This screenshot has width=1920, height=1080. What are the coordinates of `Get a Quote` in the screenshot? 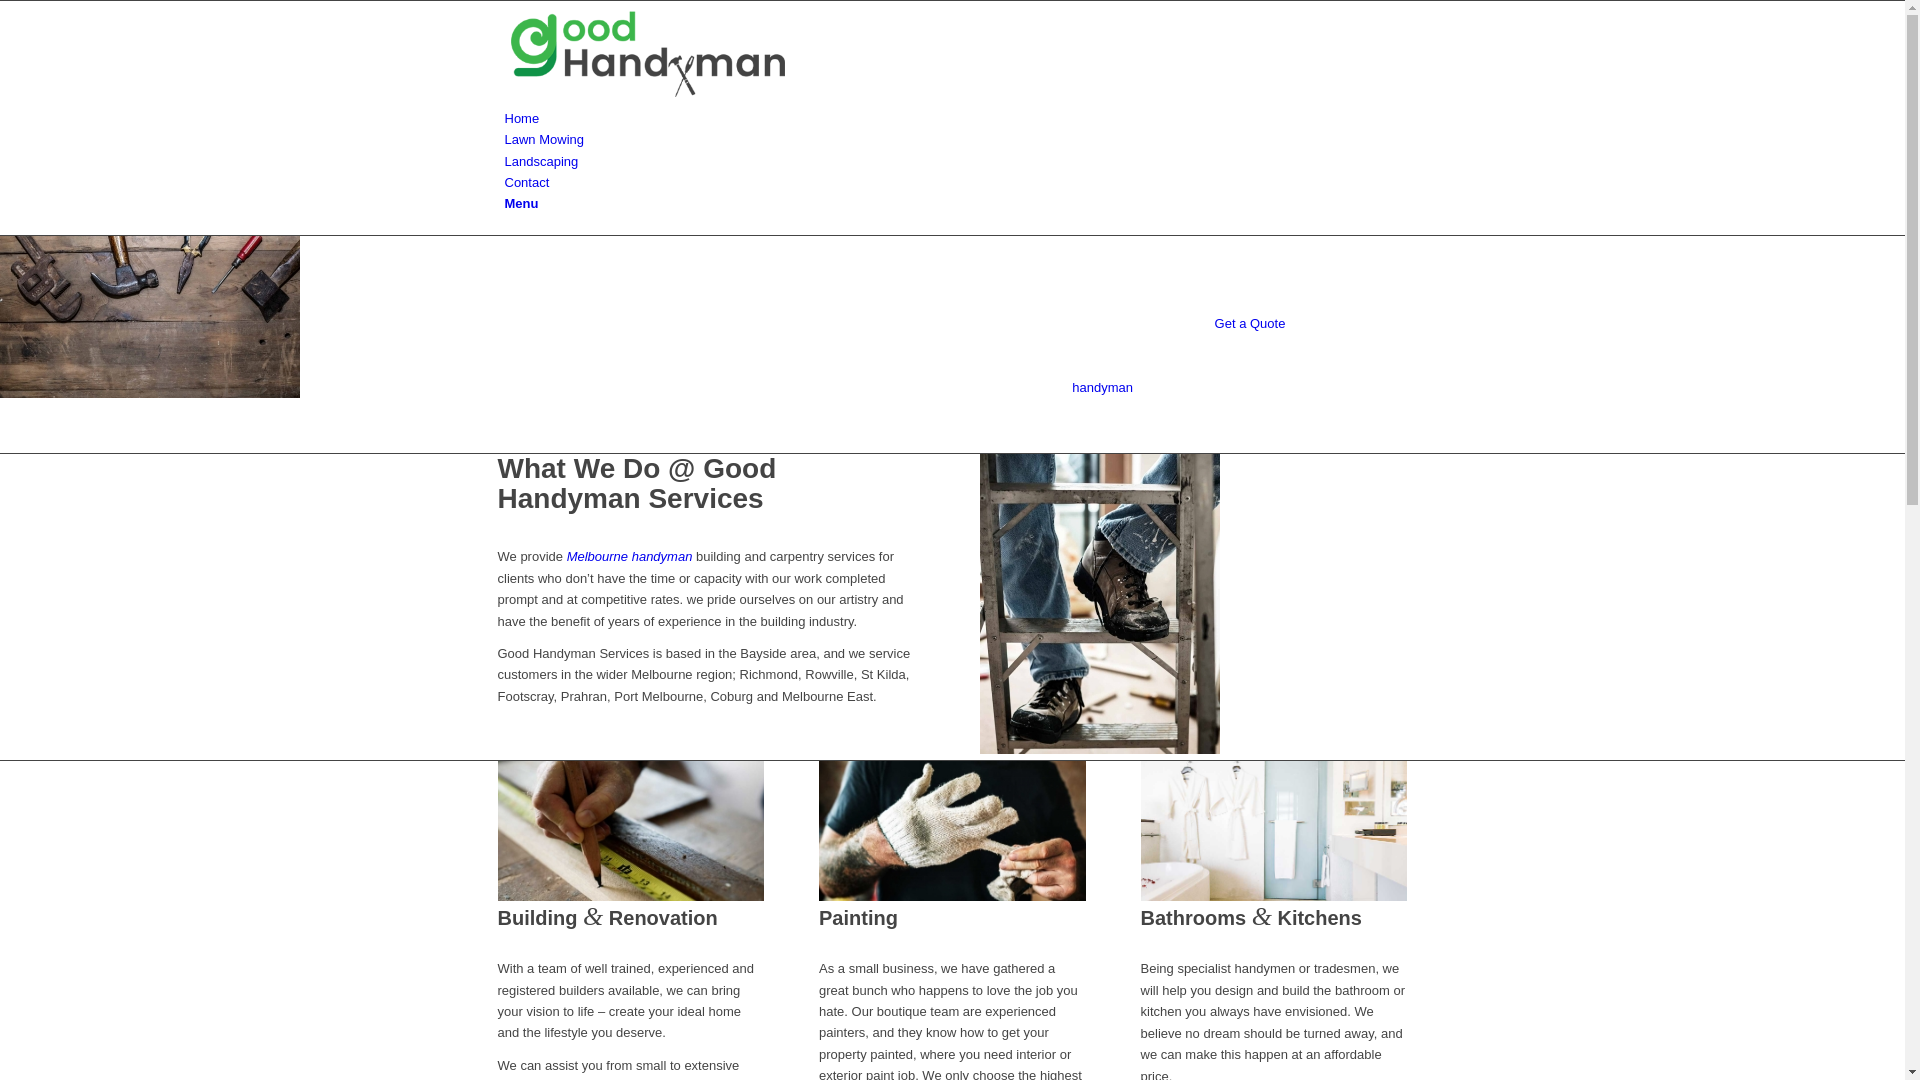 It's located at (1250, 324).